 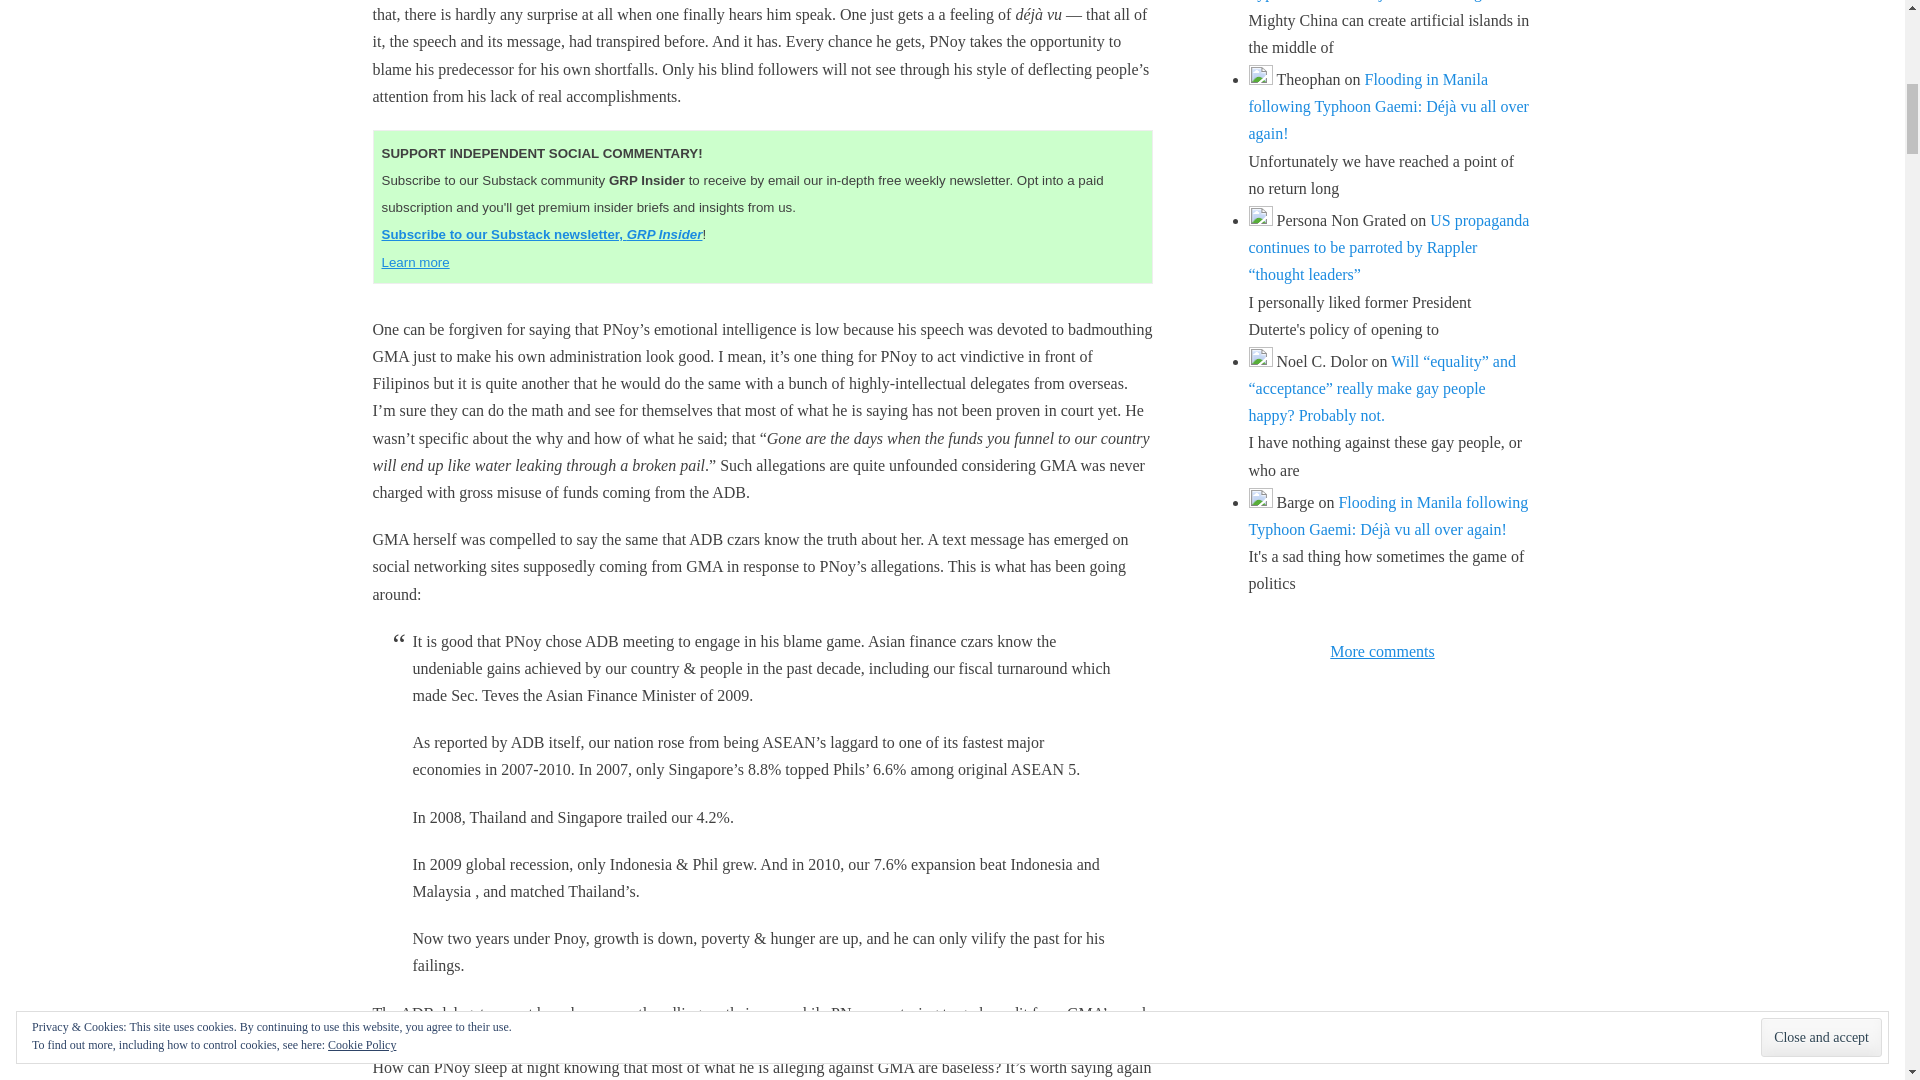 I want to click on Subscribe to our Substack newsletter, GRP Insider, so click(x=542, y=234).